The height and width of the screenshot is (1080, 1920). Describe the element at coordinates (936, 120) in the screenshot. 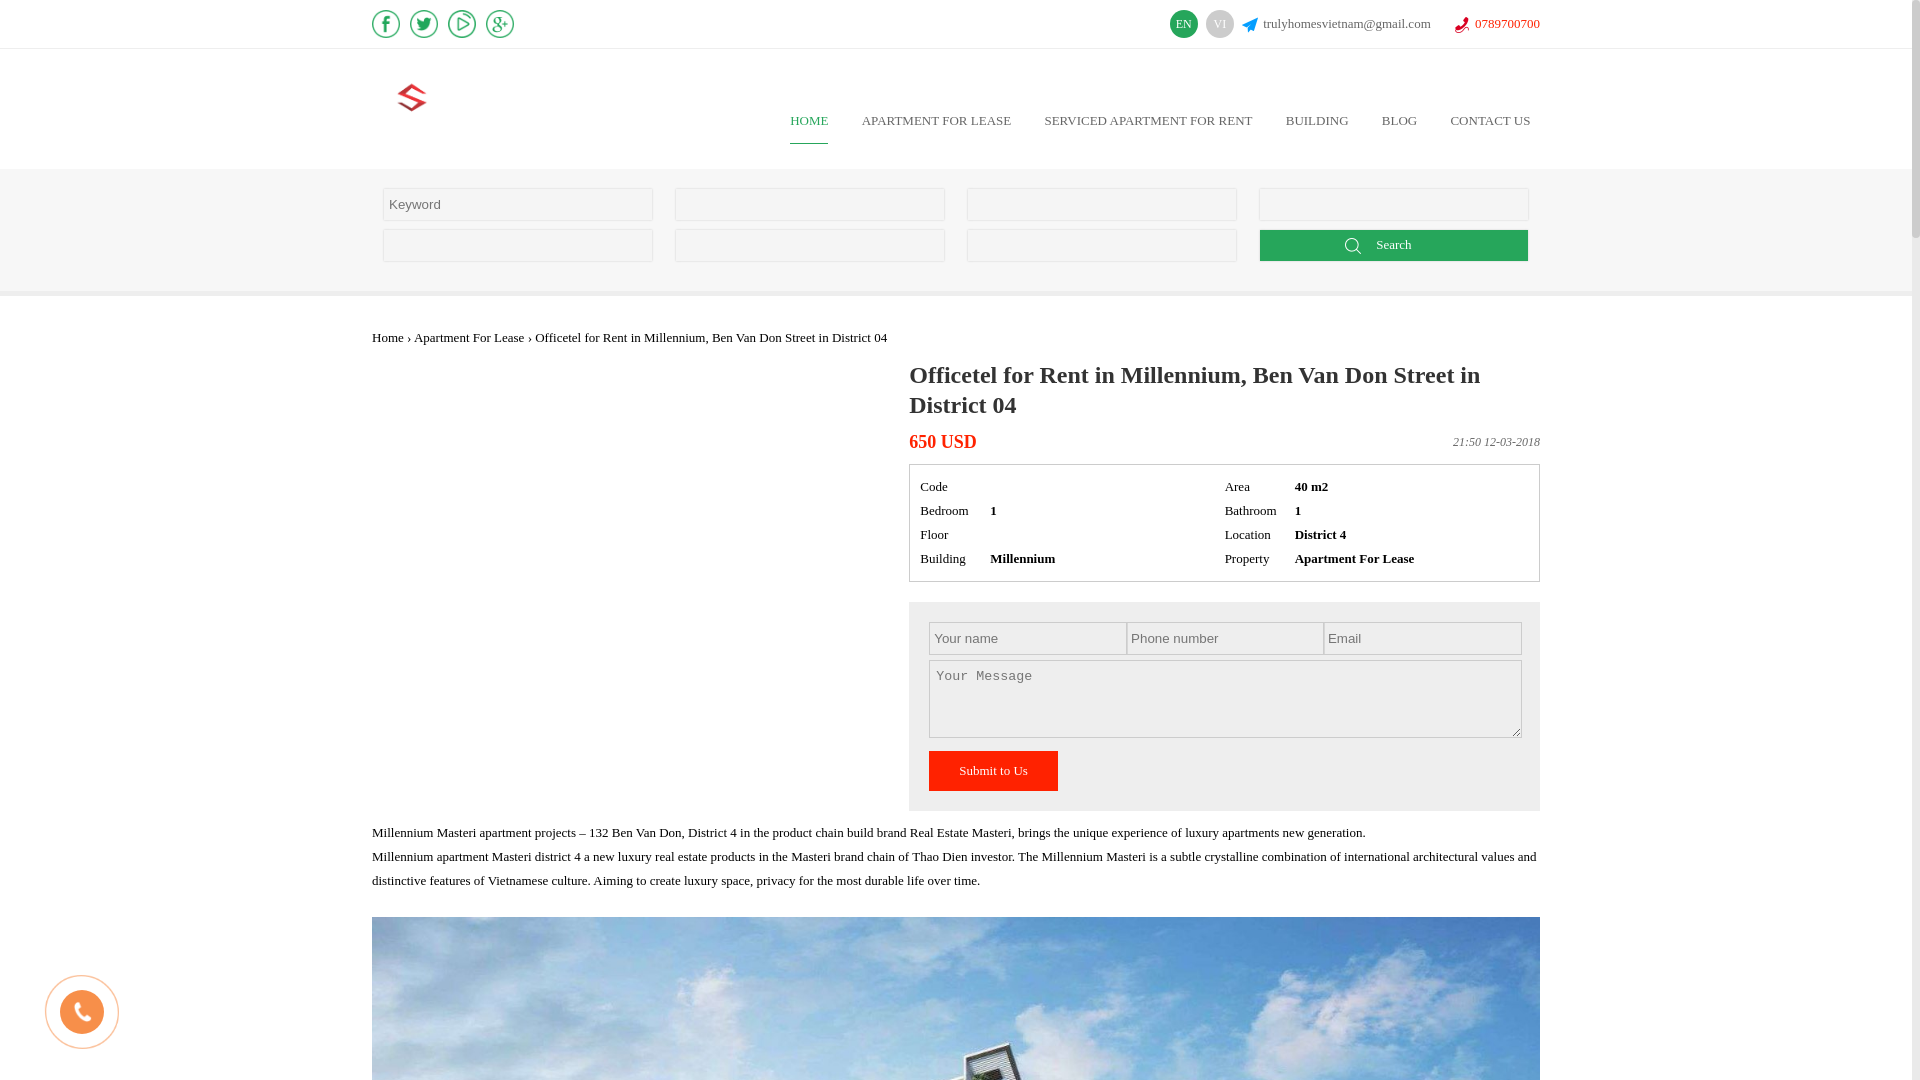

I see `Apartment For Lease` at that location.